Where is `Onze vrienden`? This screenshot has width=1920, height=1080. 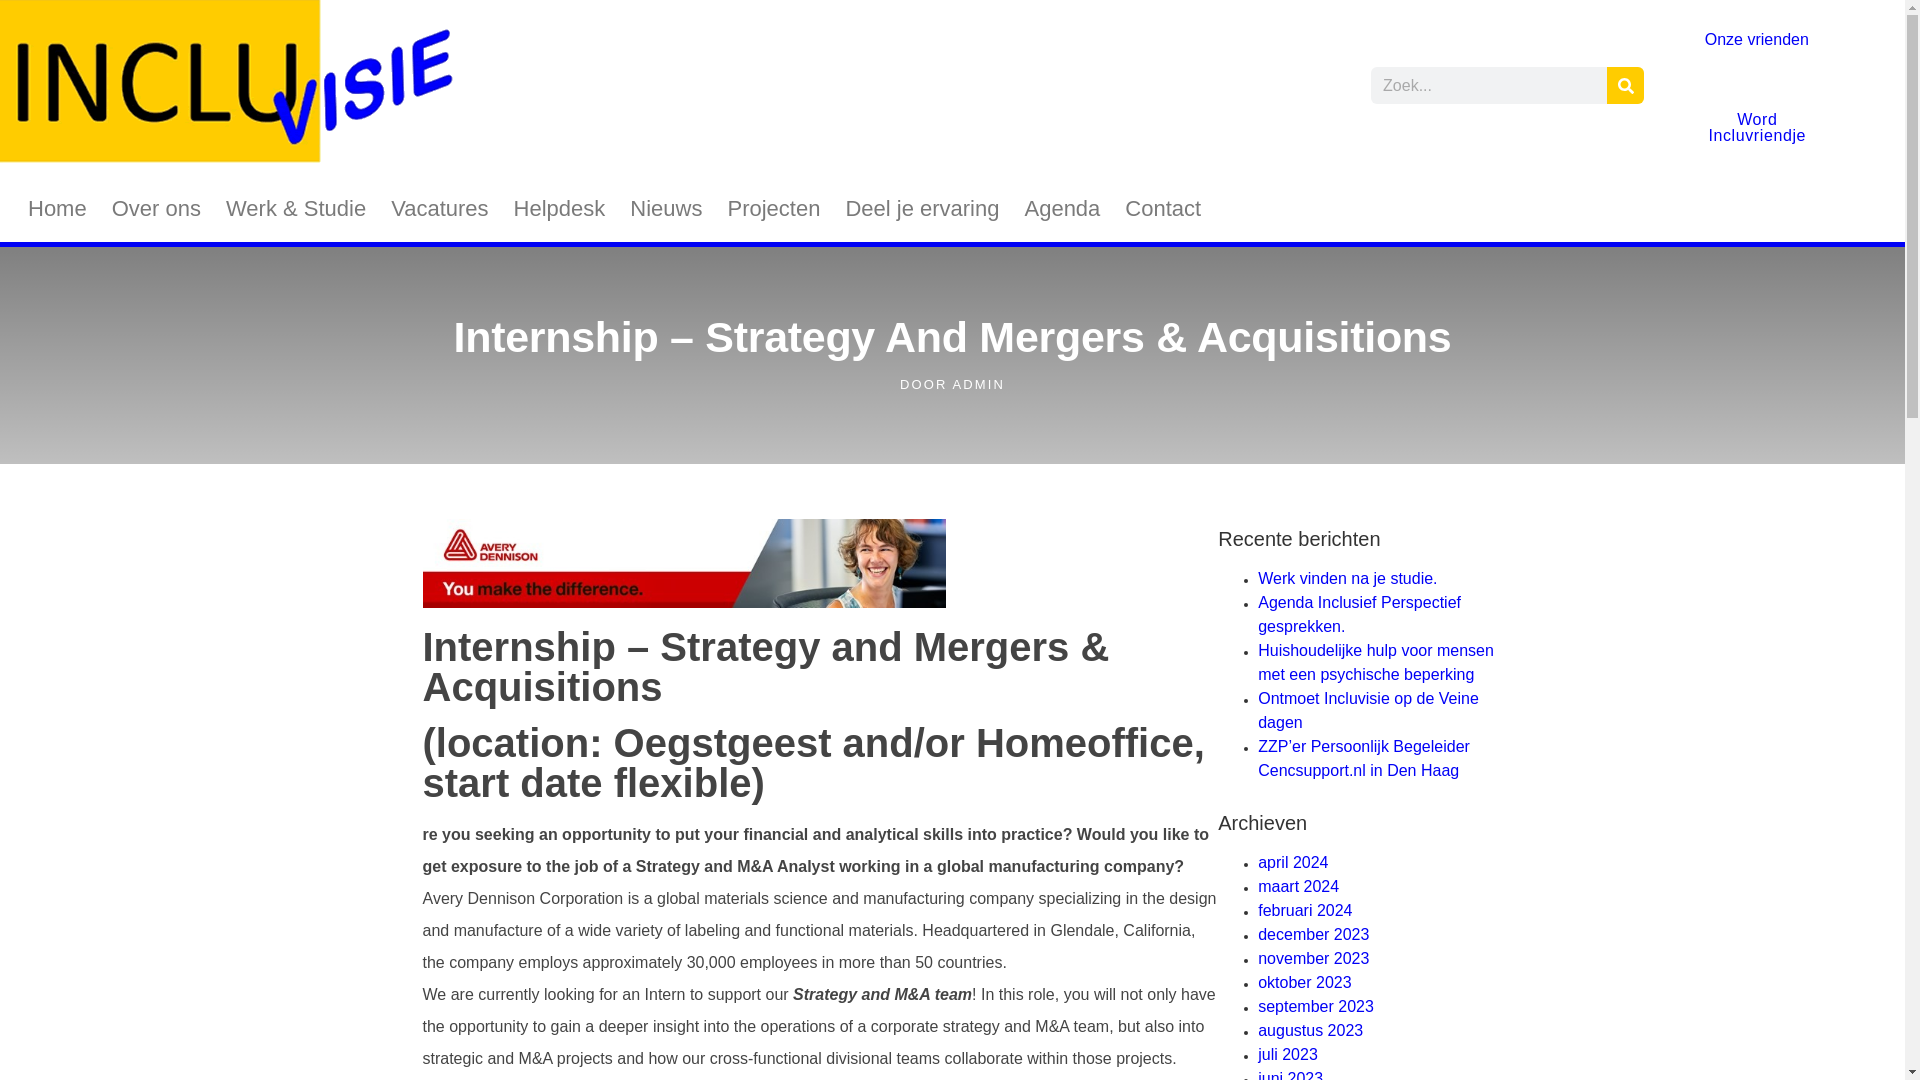
Onze vrienden is located at coordinates (1757, 40).